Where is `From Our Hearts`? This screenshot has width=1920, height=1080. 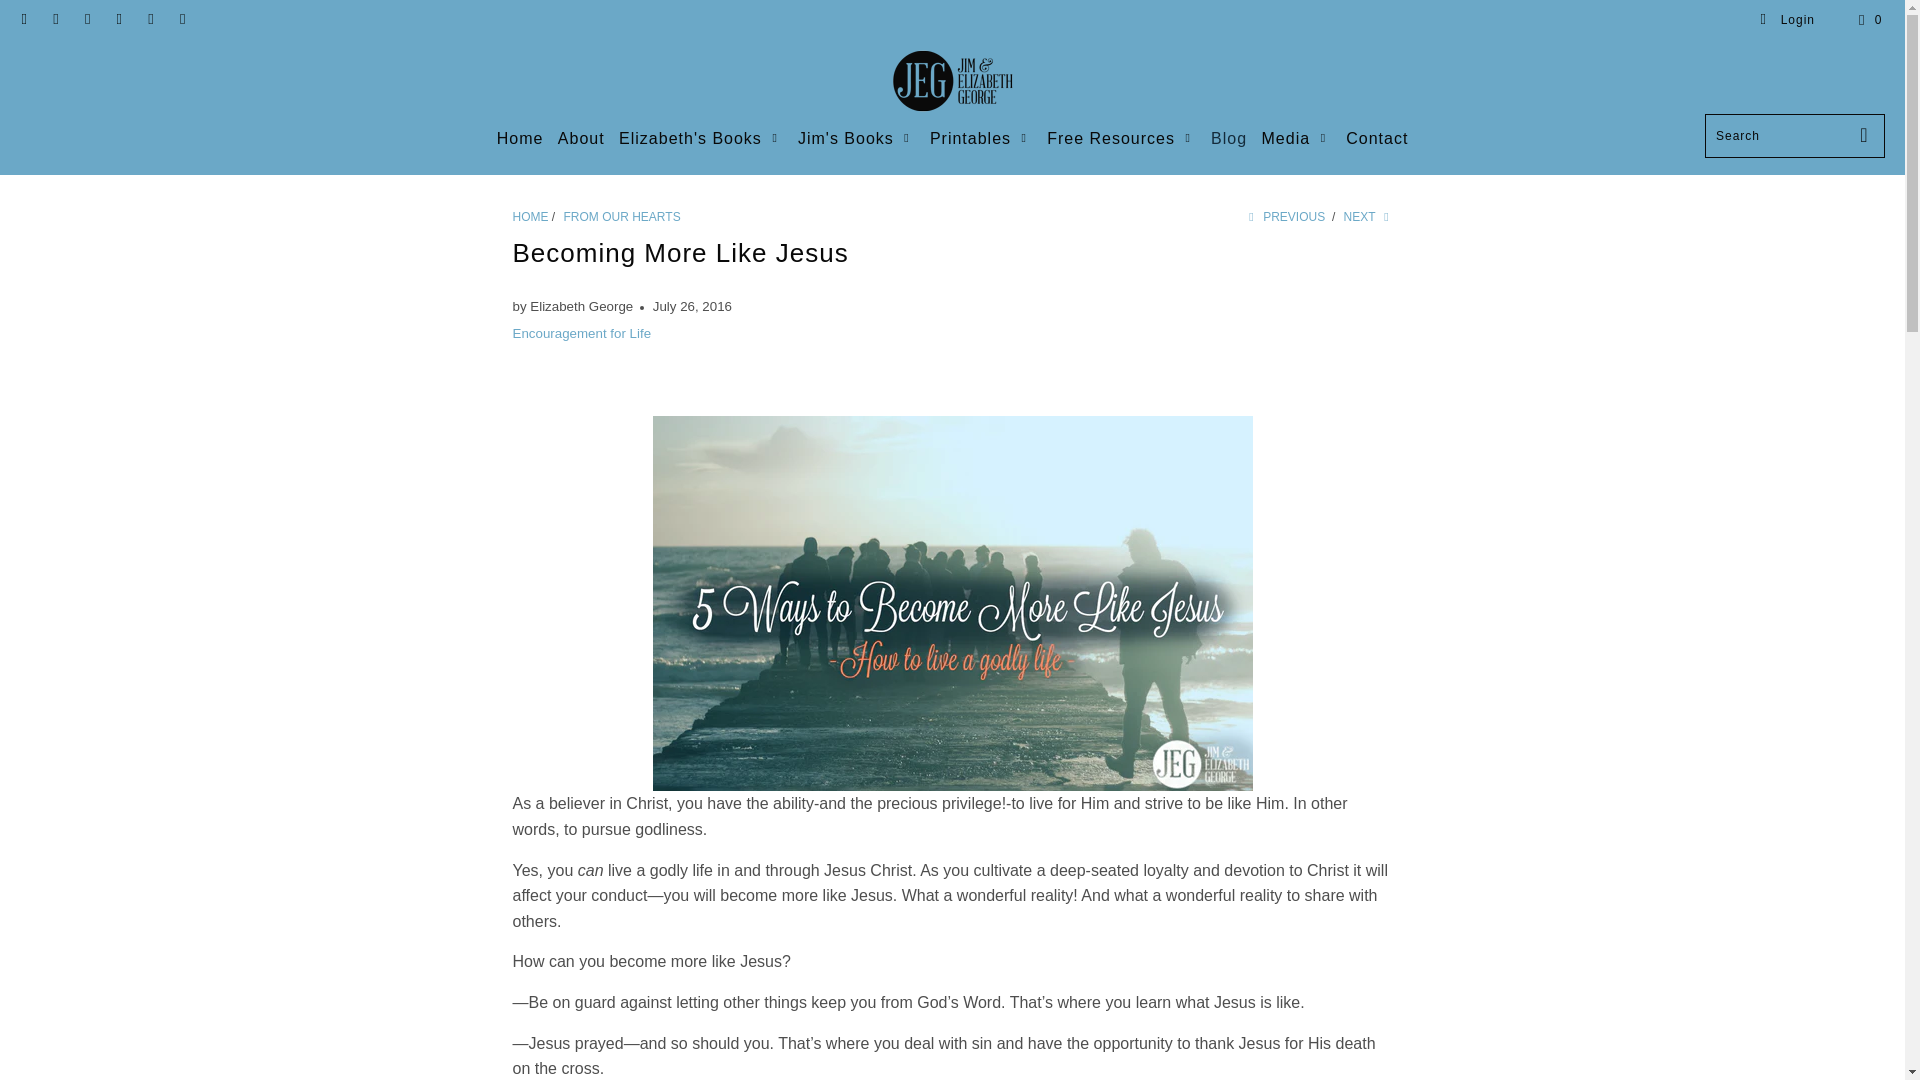 From Our Hearts is located at coordinates (622, 216).